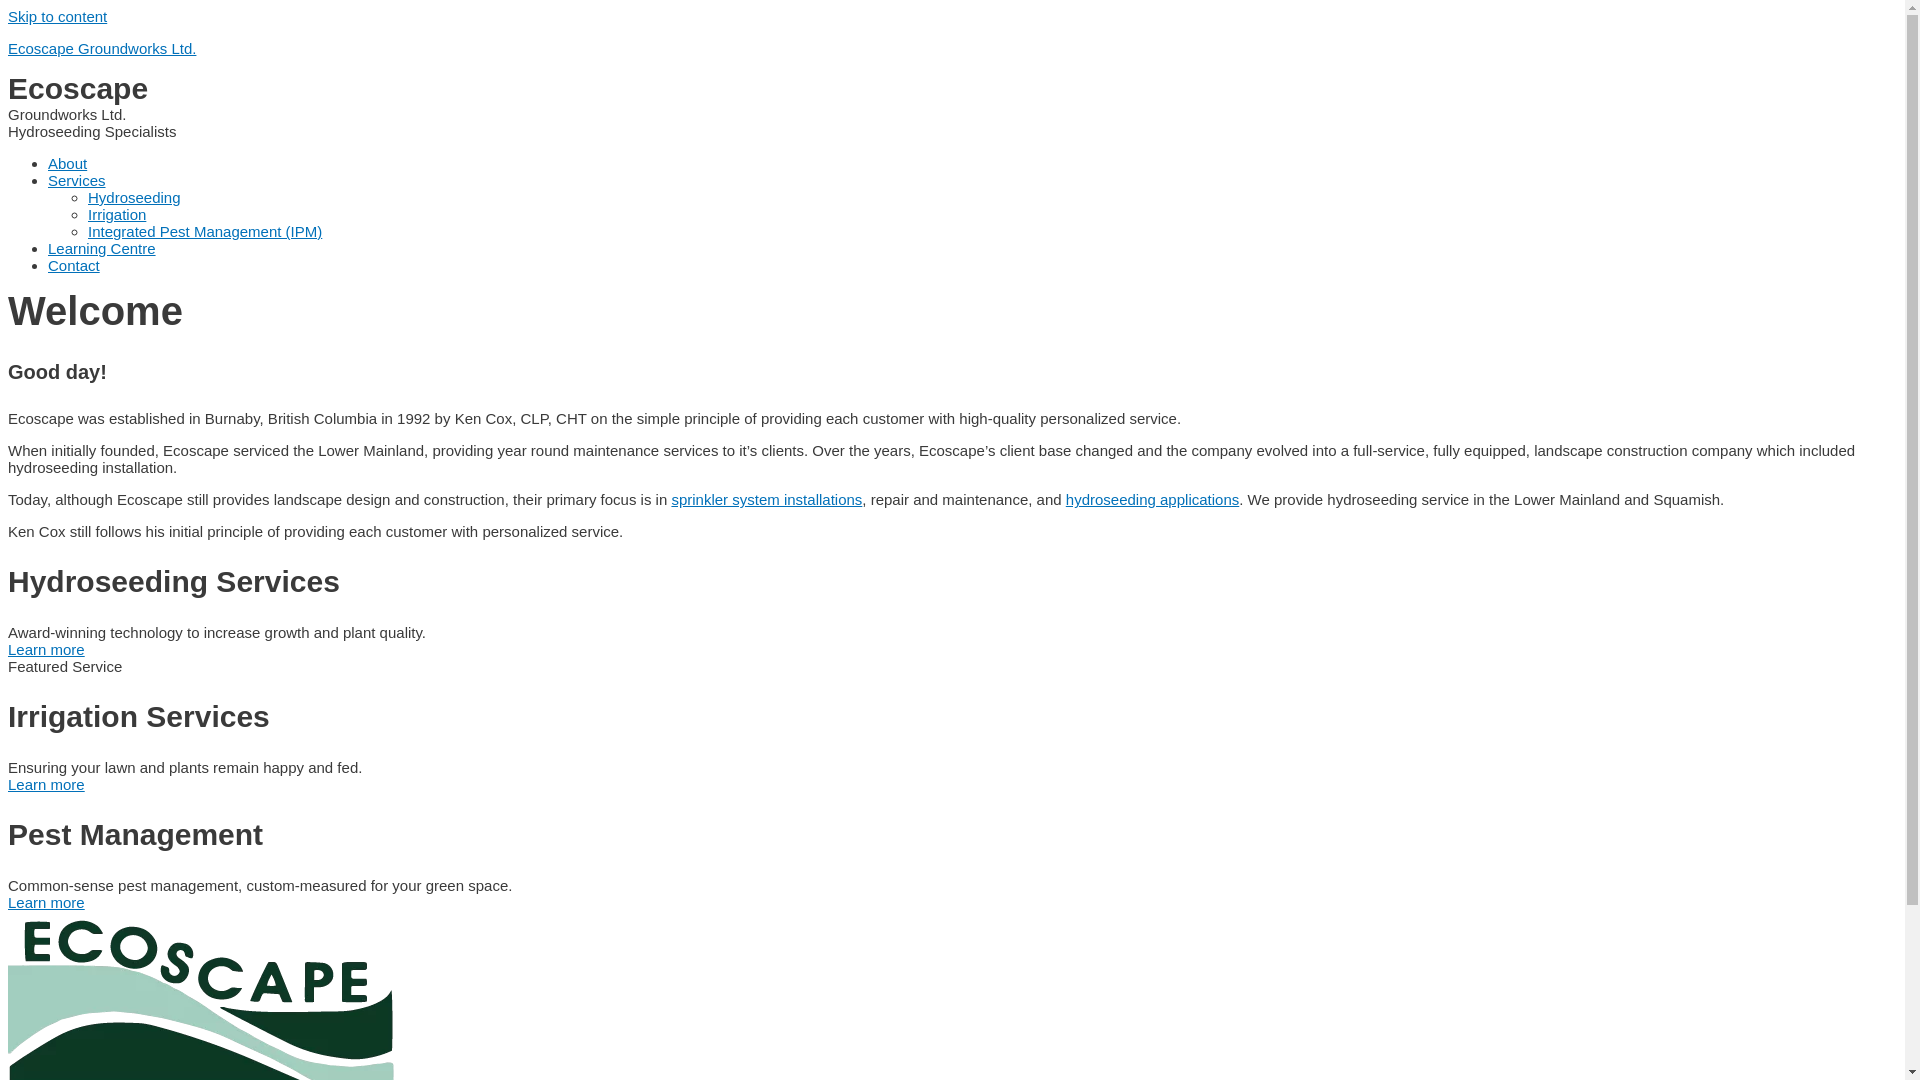  Describe the element at coordinates (205, 232) in the screenshot. I see `Integrated Pest Management (IPM)` at that location.